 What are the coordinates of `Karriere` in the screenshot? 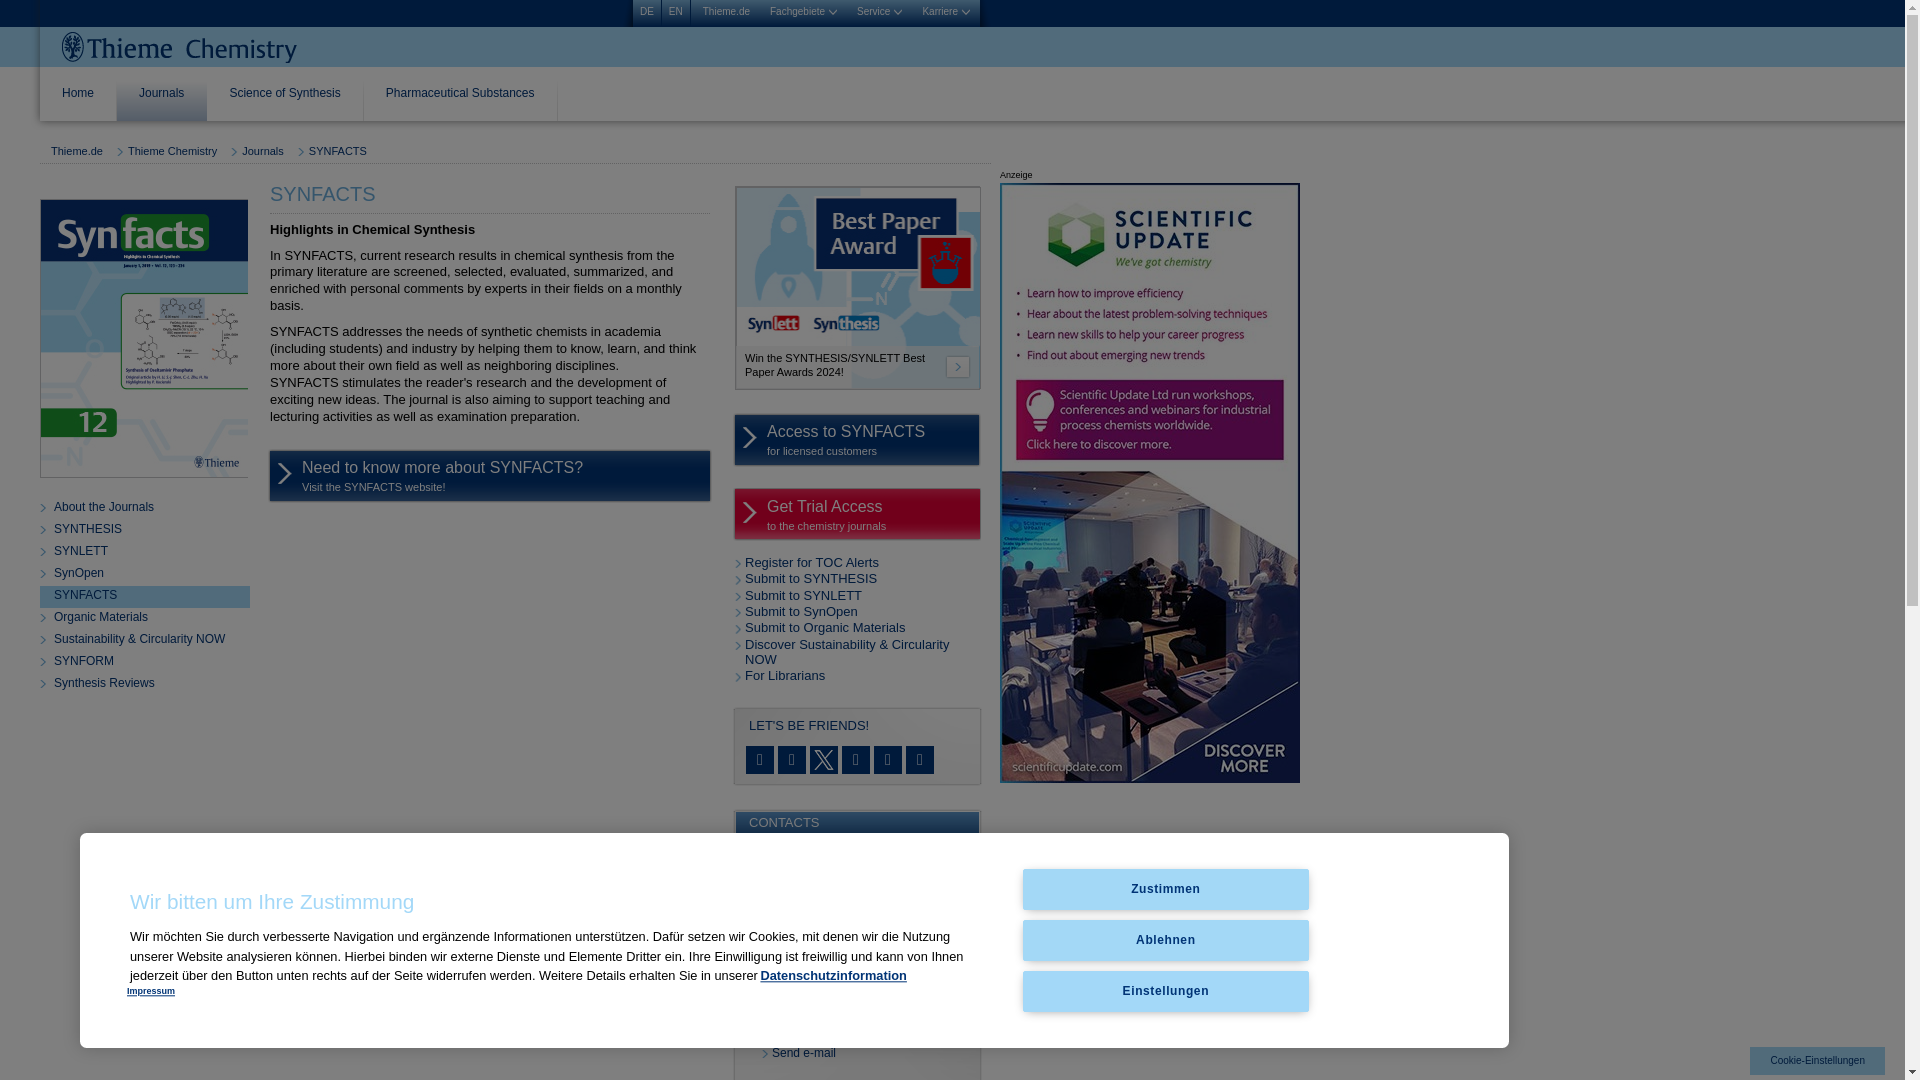 It's located at (945, 12).